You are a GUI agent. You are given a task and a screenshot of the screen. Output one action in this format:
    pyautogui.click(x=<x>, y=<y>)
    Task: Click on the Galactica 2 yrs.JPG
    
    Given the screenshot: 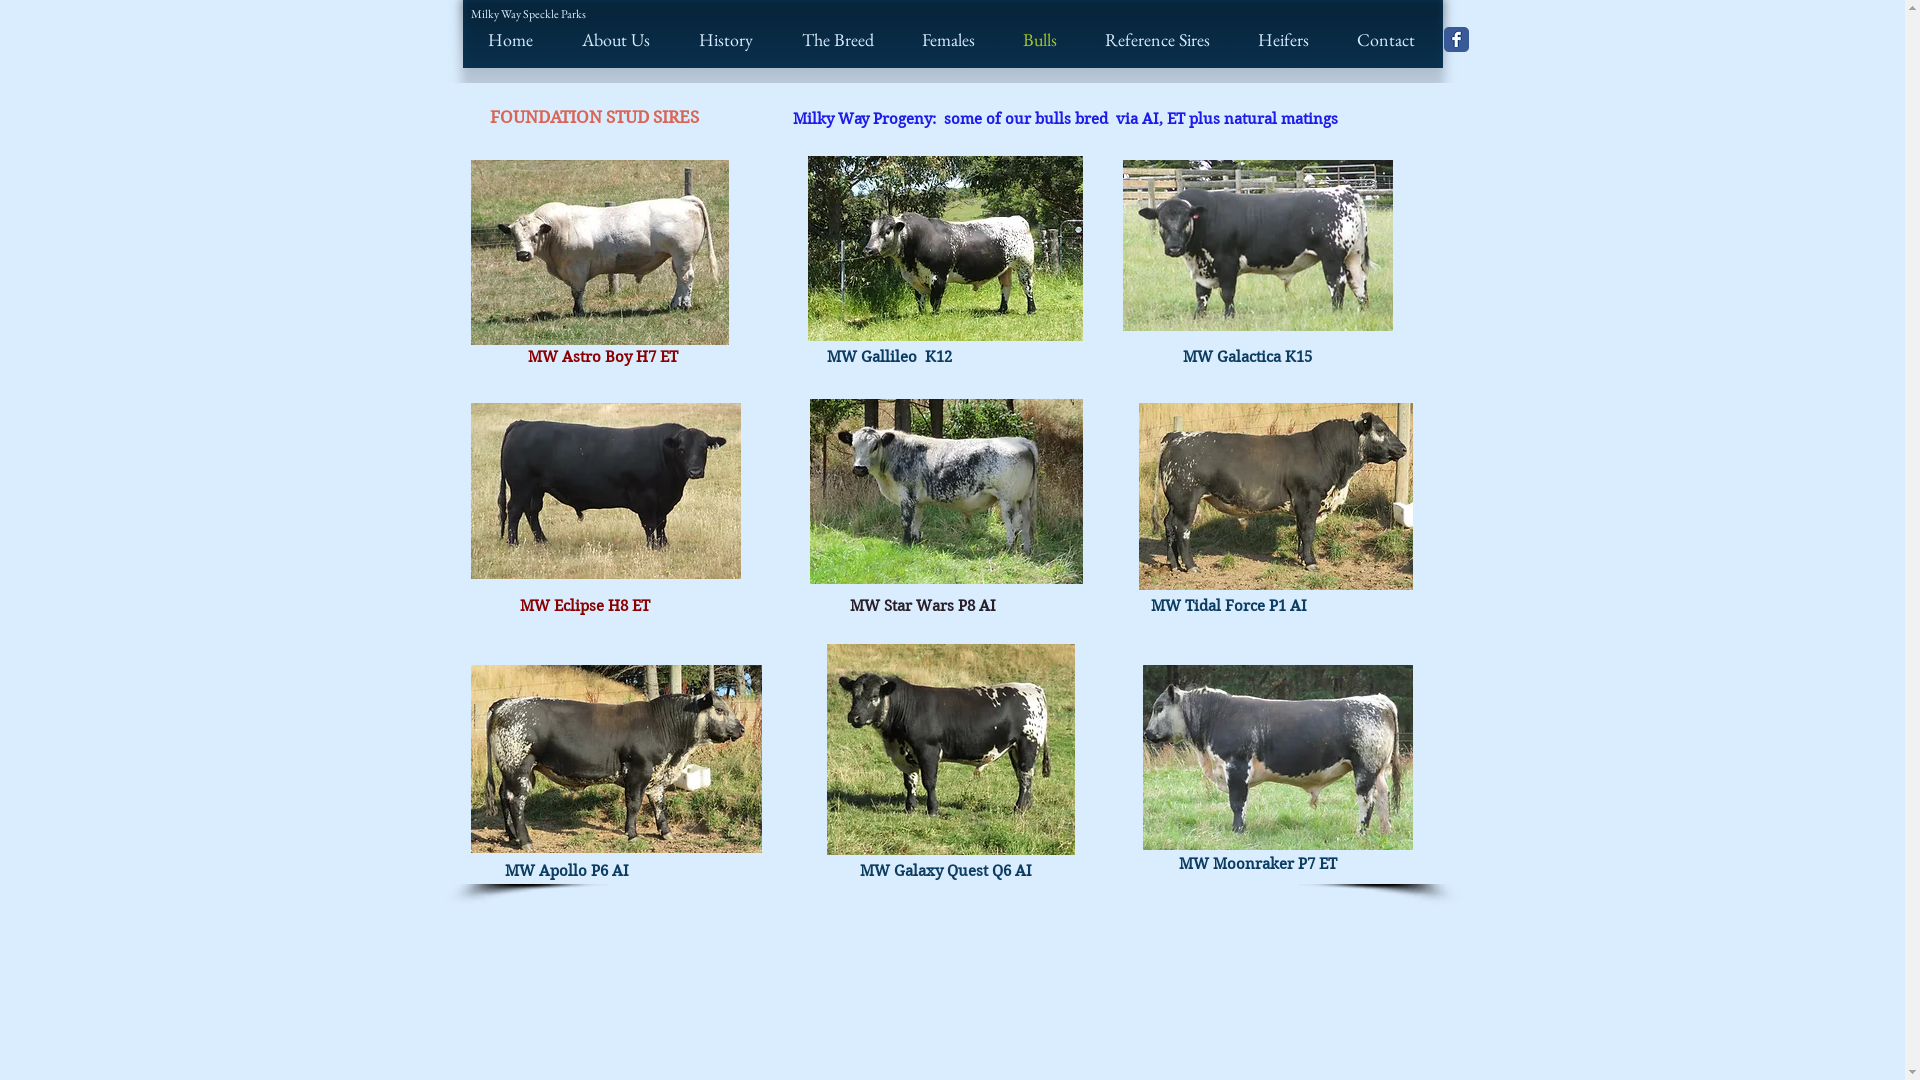 What is the action you would take?
    pyautogui.click(x=1257, y=246)
    